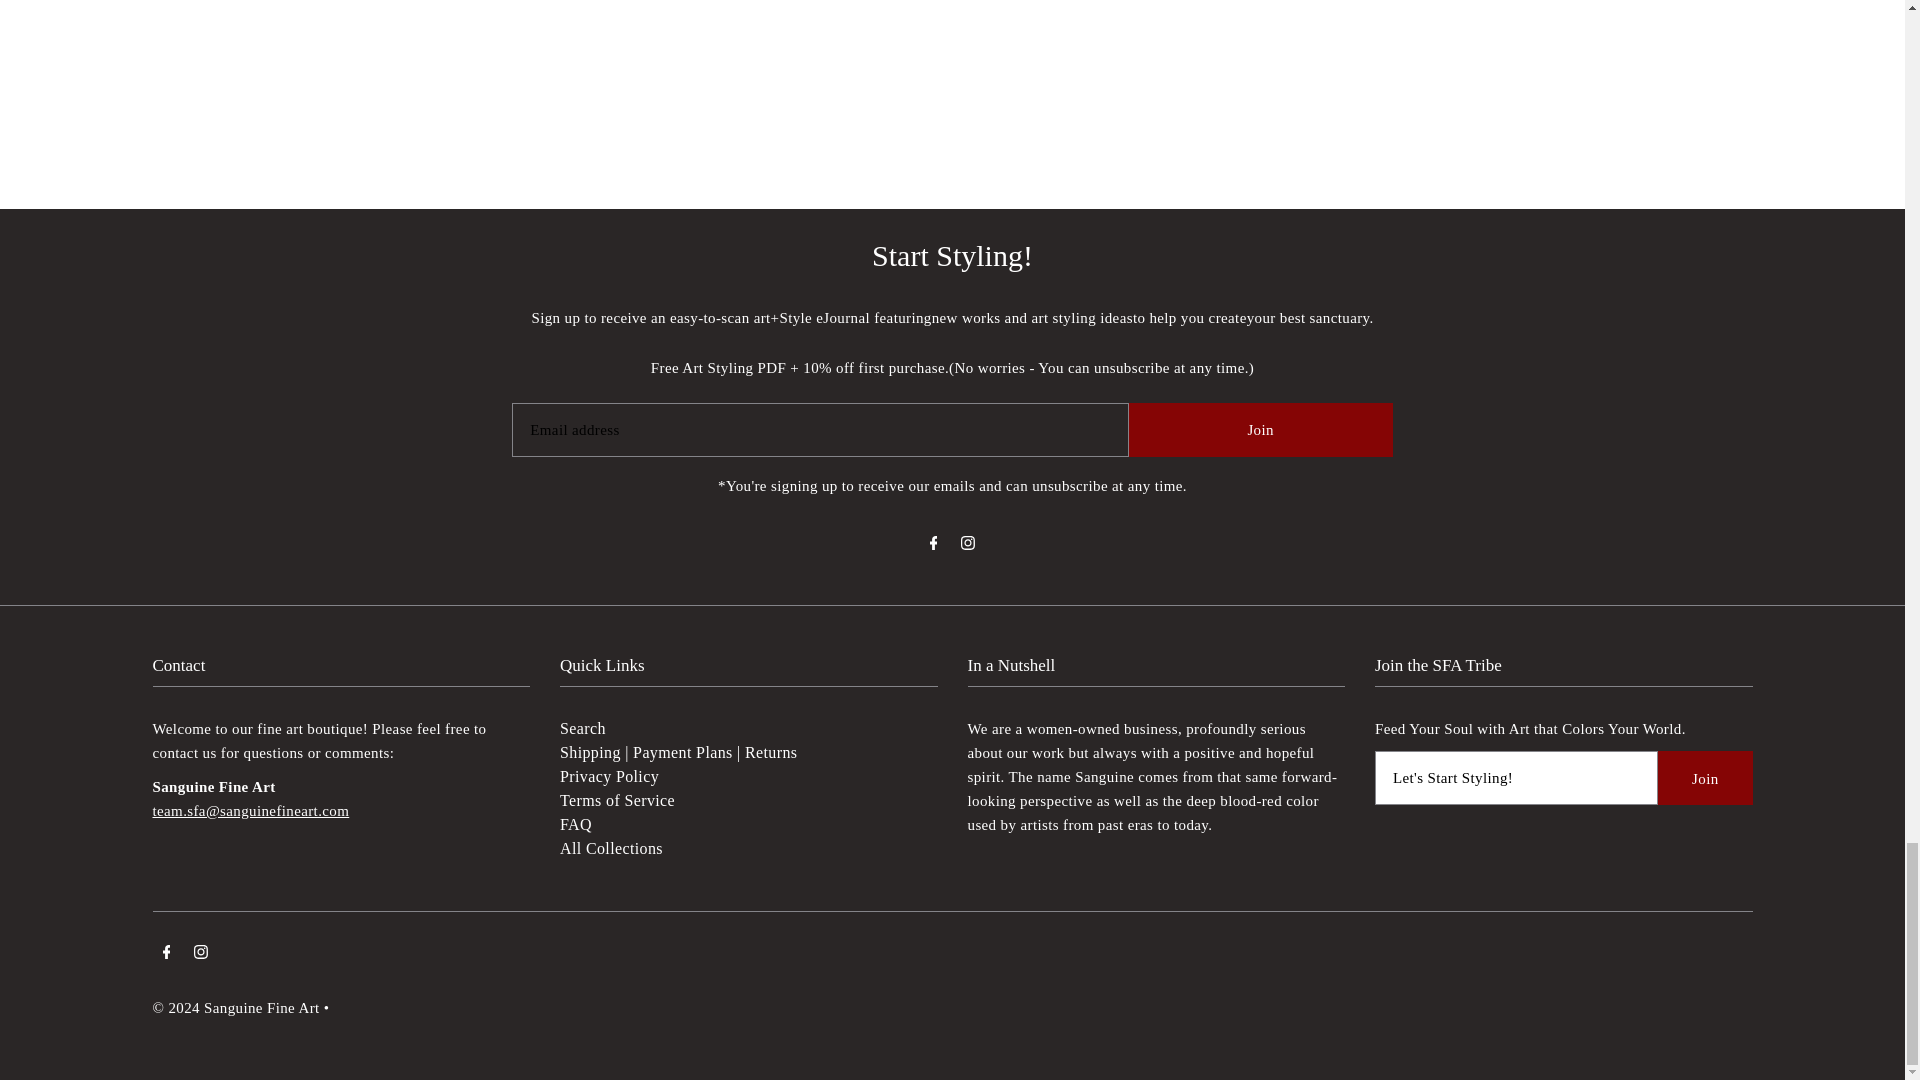 This screenshot has height=1080, width=1920. I want to click on Join, so click(1704, 777).